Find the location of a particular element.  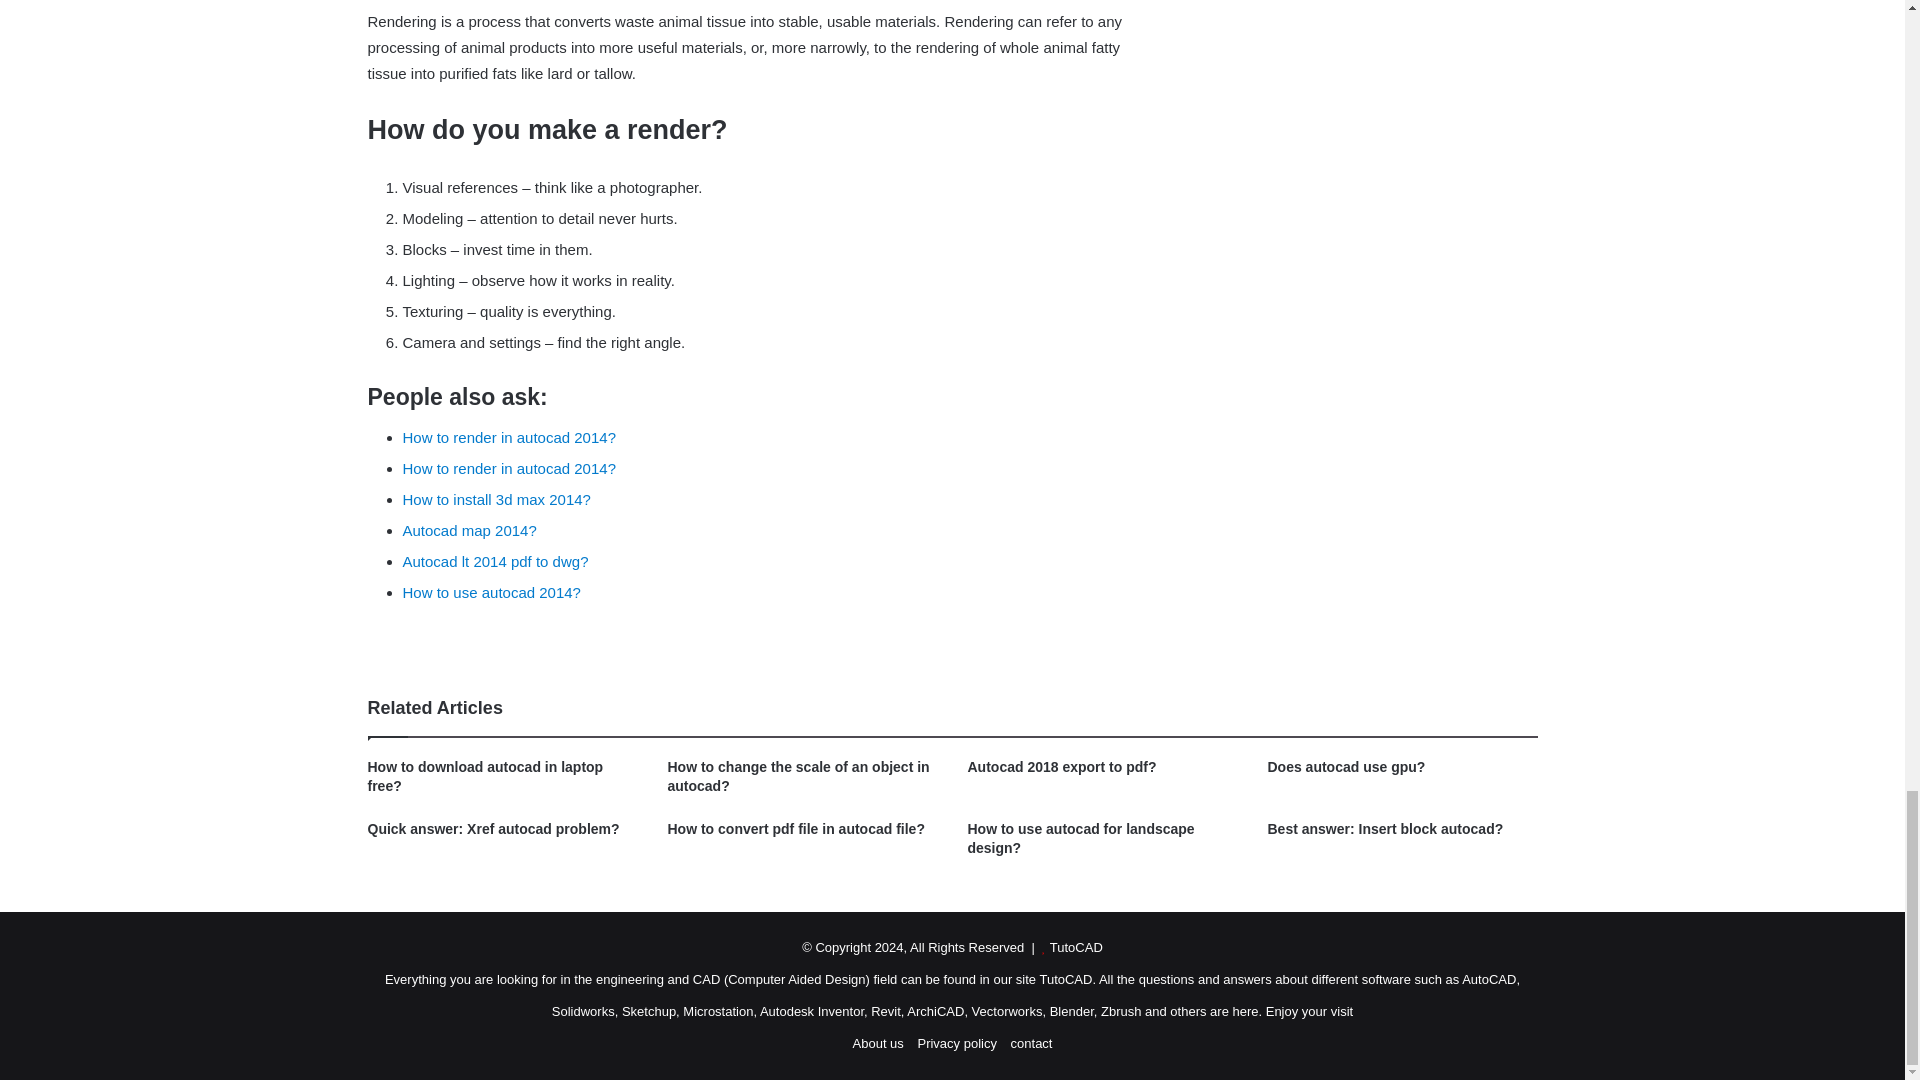

How to use autocad 2014? is located at coordinates (490, 592).